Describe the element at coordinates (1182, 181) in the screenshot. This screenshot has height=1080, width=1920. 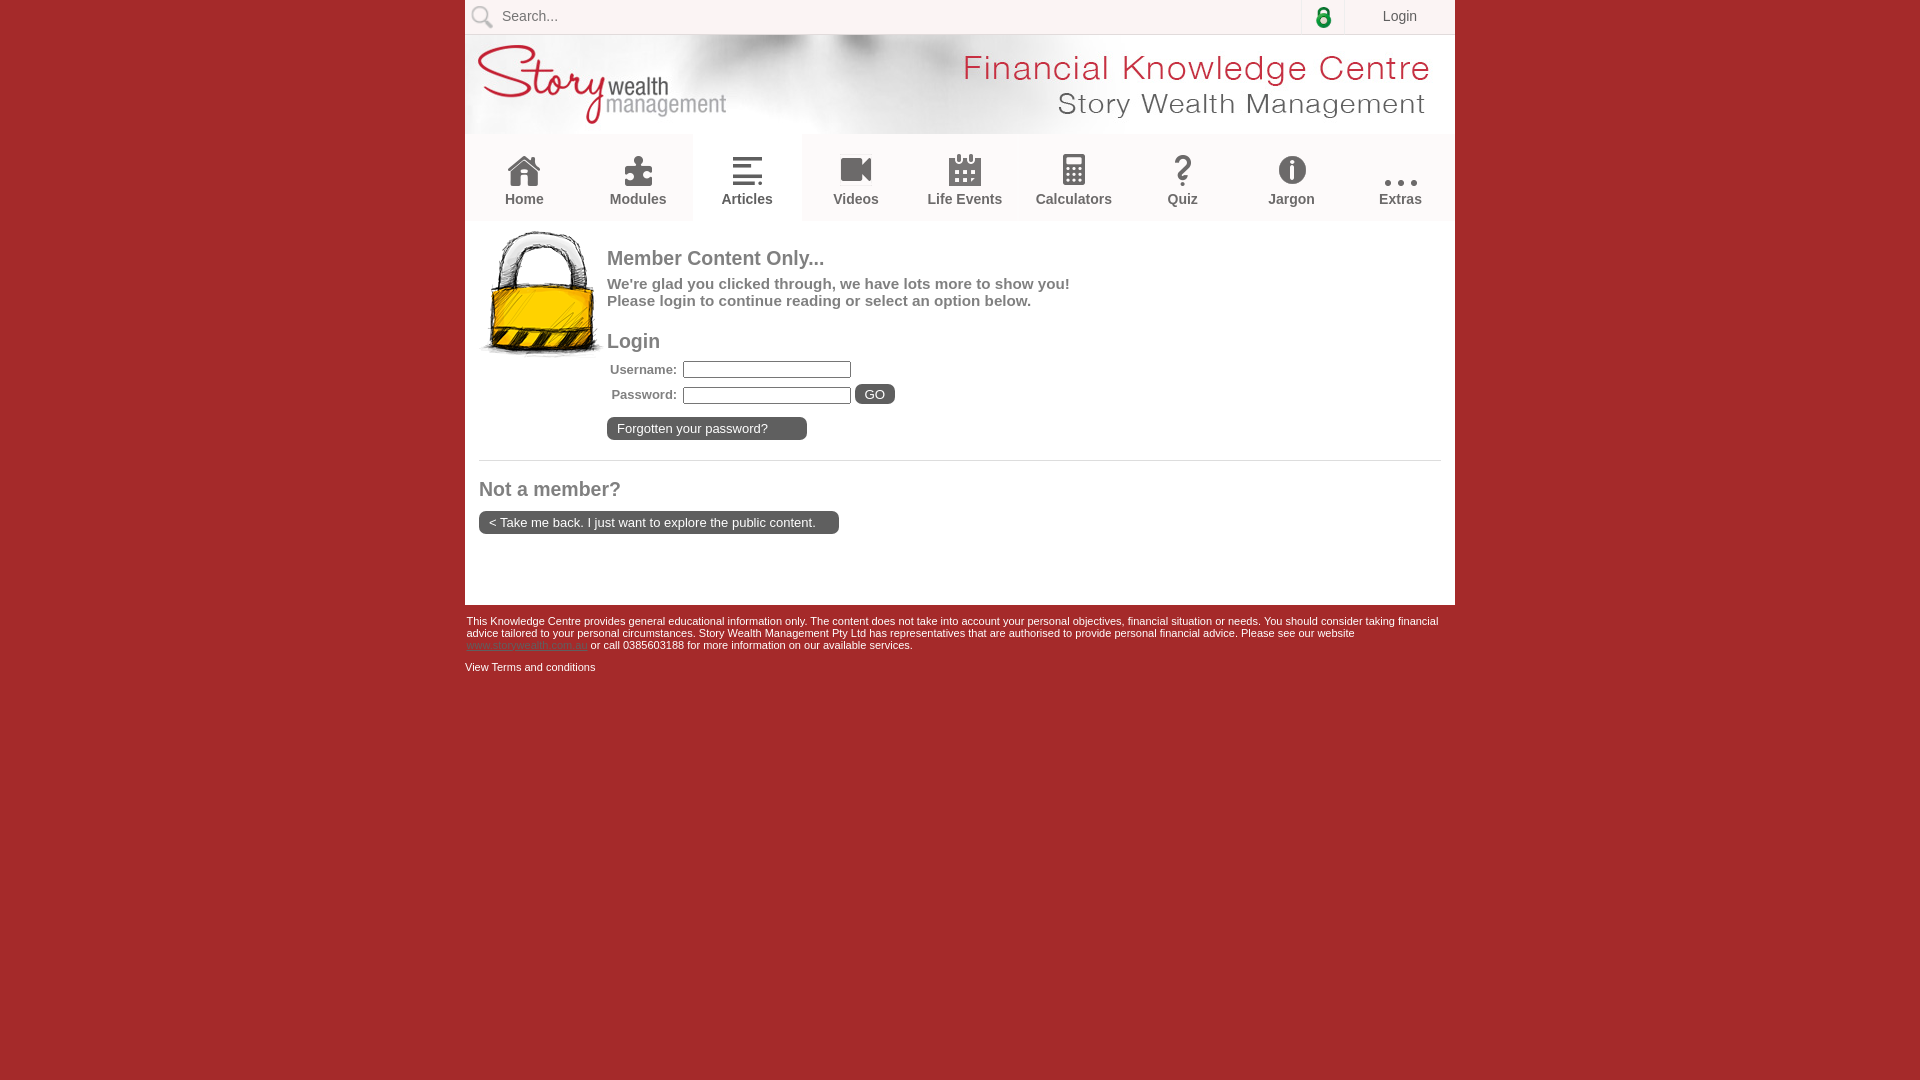
I see `Quiz` at that location.